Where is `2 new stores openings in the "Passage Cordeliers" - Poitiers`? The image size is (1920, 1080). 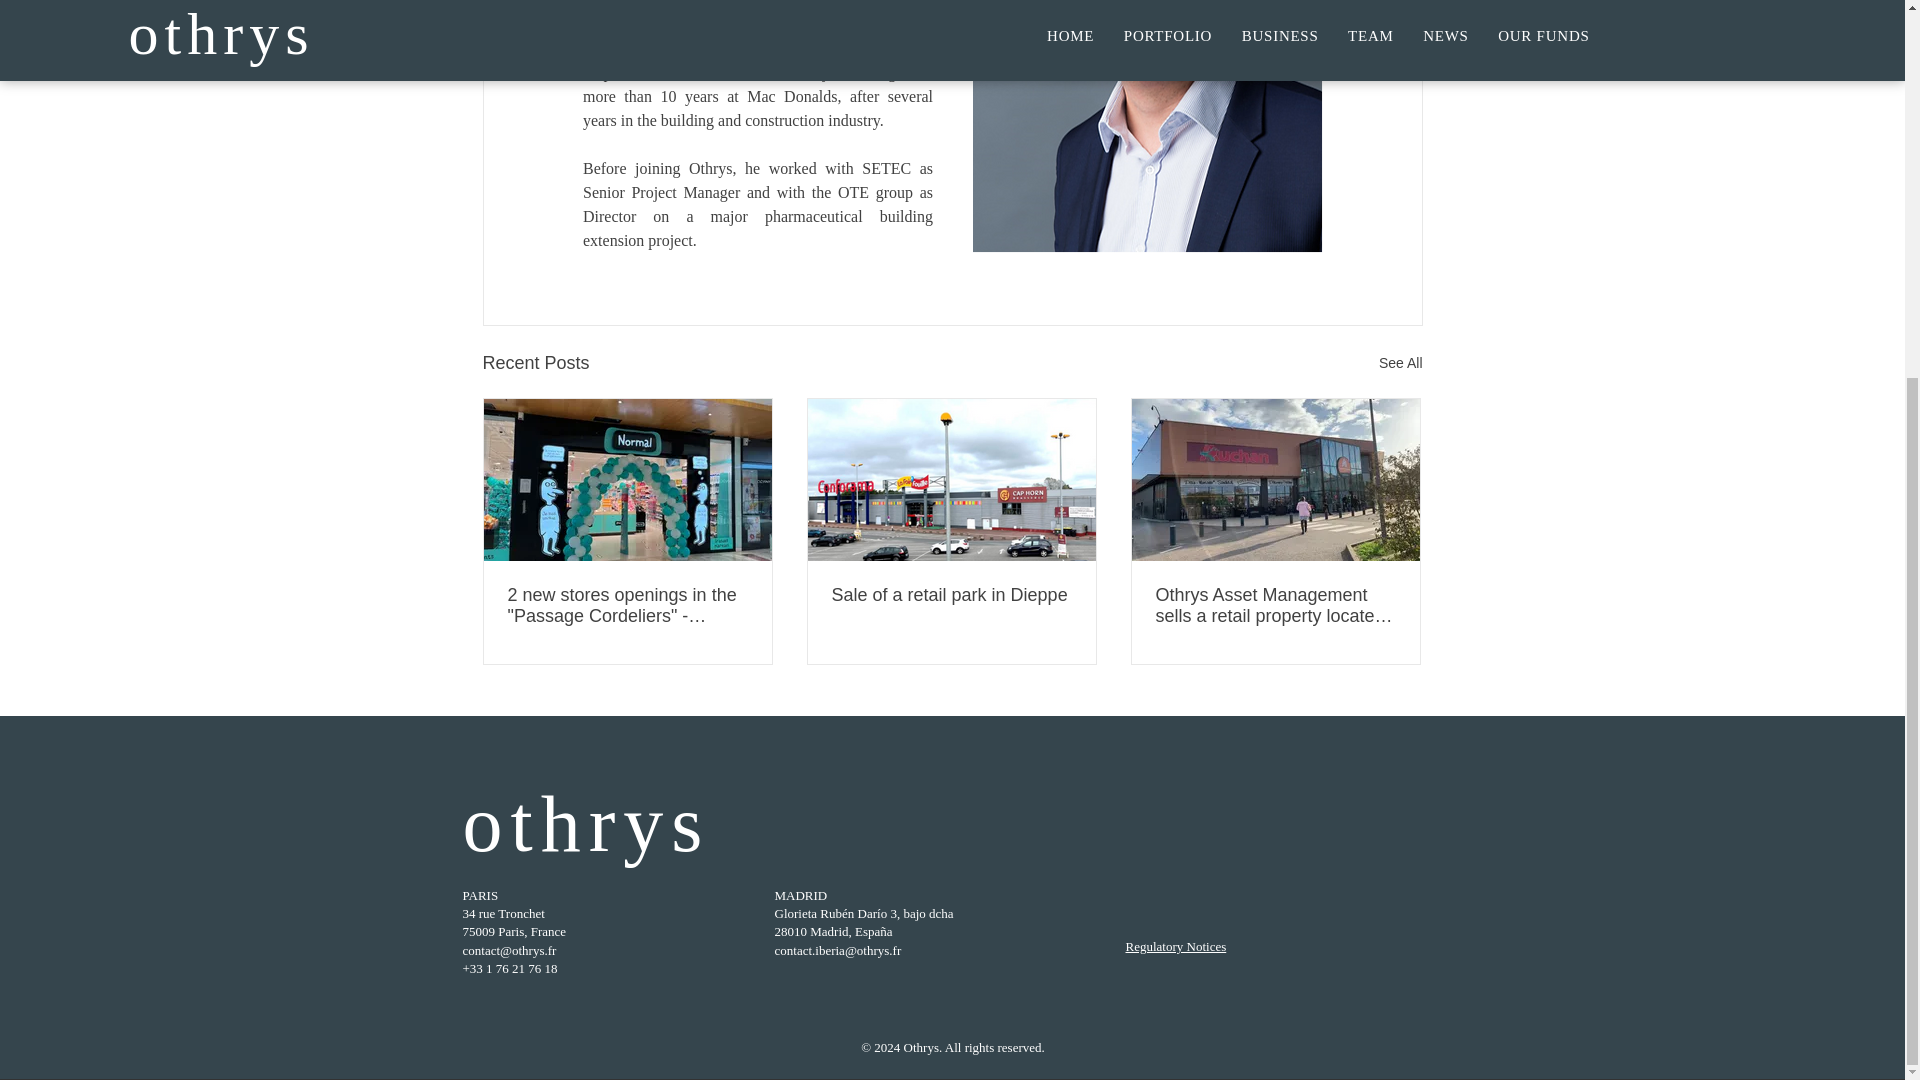
2 new stores openings in the "Passage Cordeliers" - Poitiers is located at coordinates (628, 606).